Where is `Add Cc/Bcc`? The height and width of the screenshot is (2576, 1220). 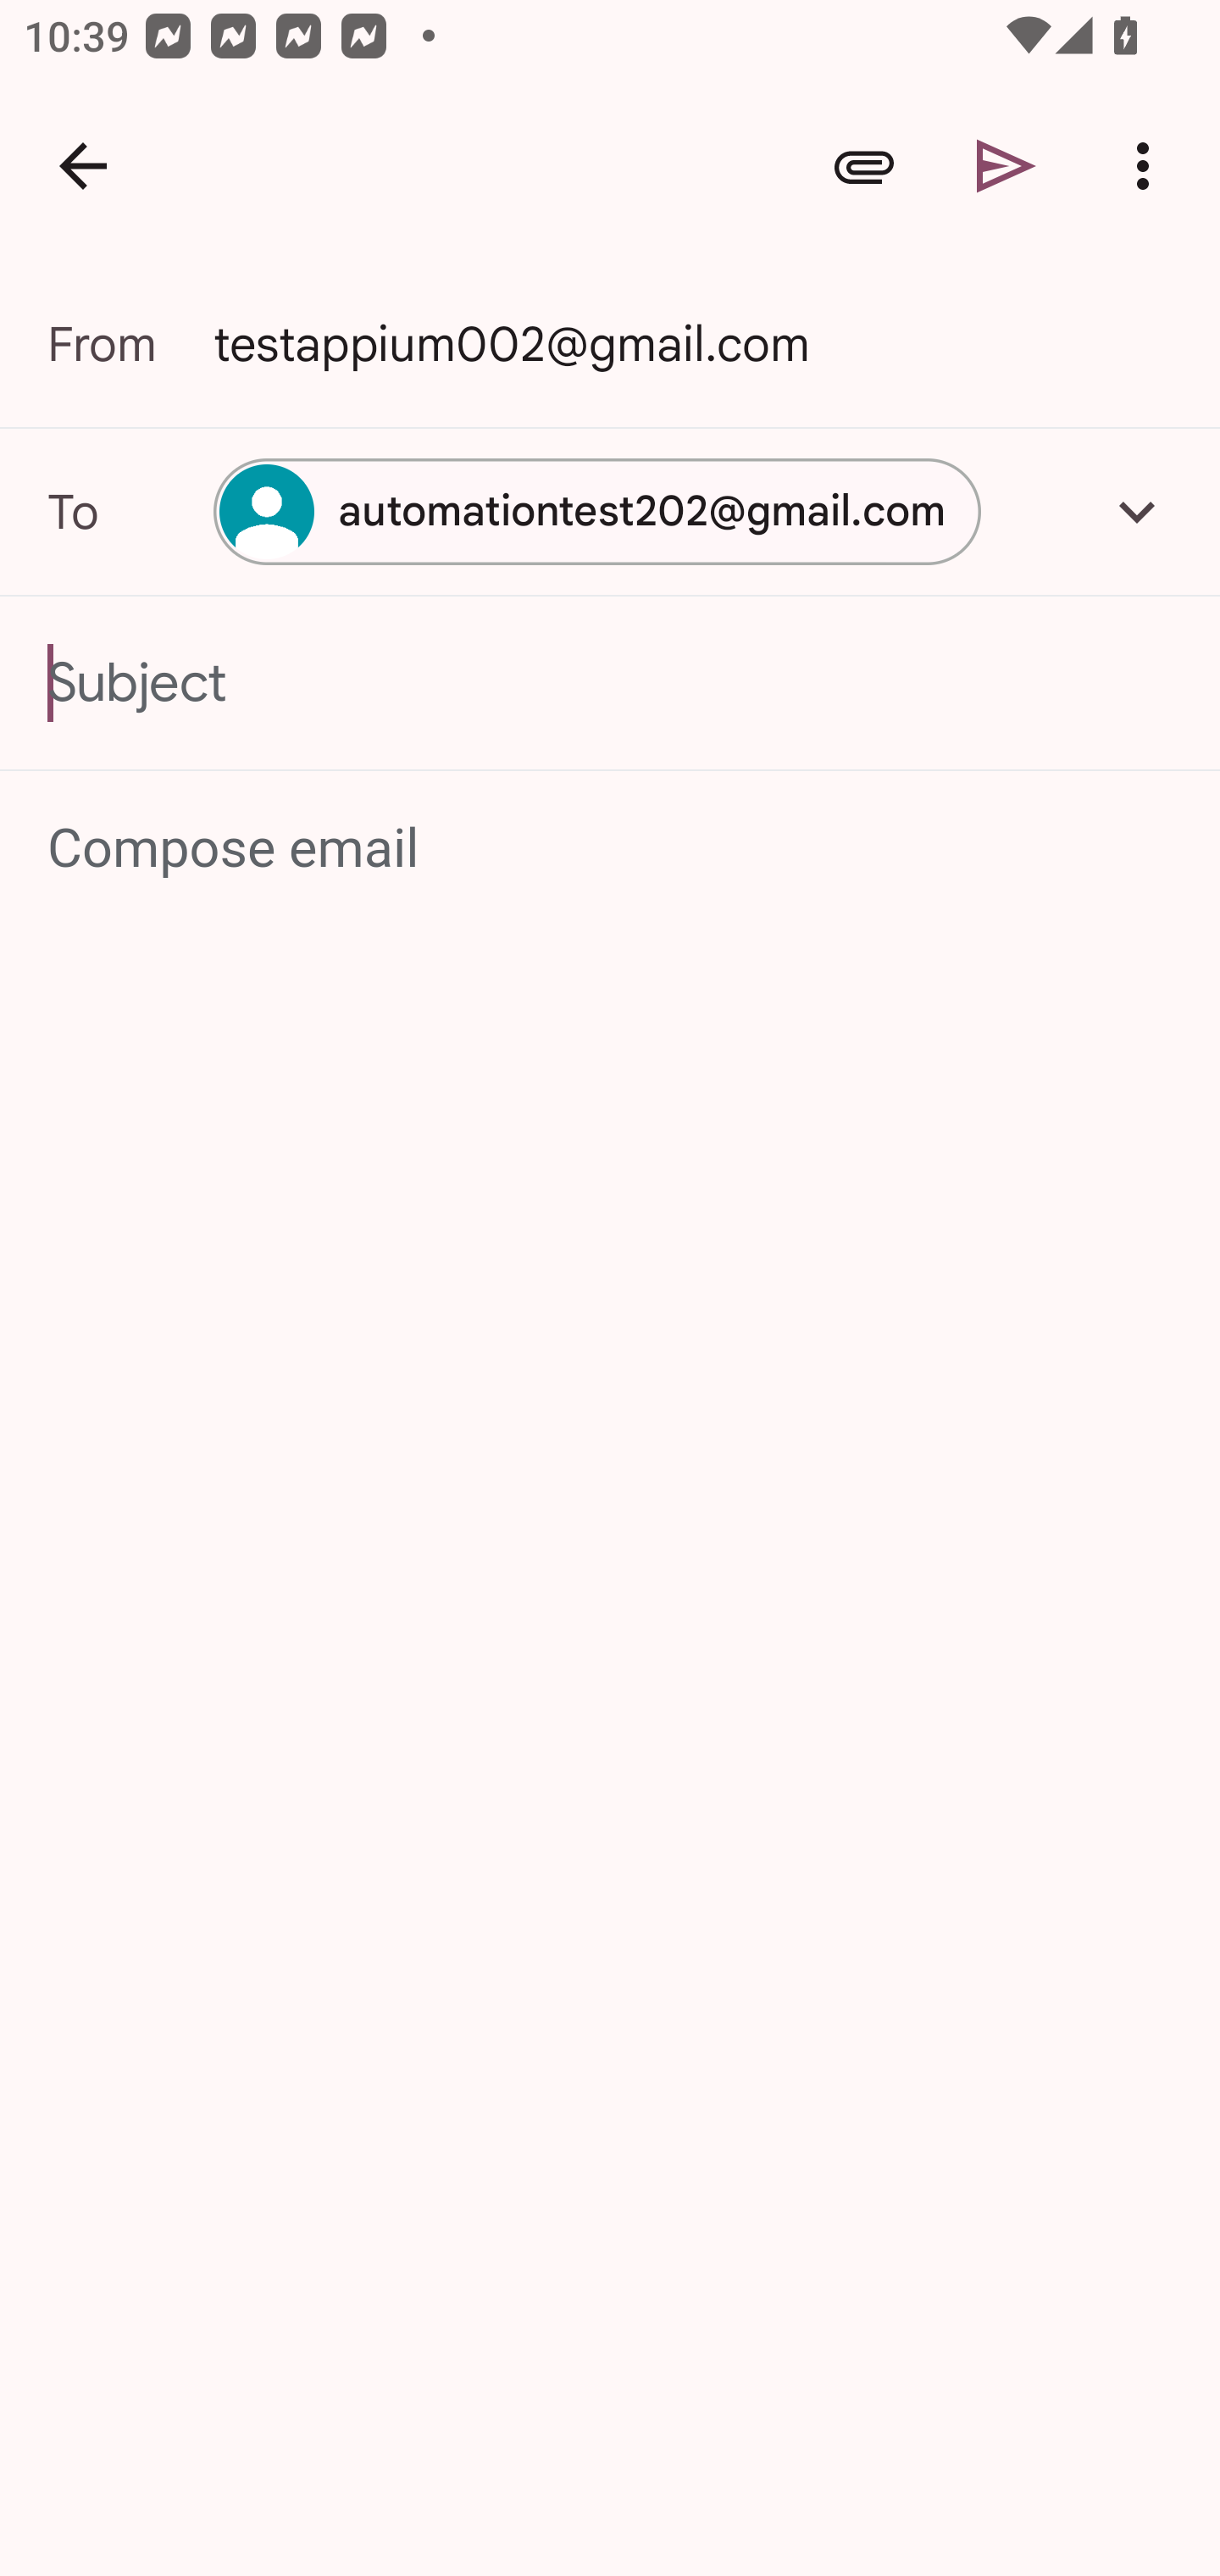 Add Cc/Bcc is located at coordinates (1137, 511).